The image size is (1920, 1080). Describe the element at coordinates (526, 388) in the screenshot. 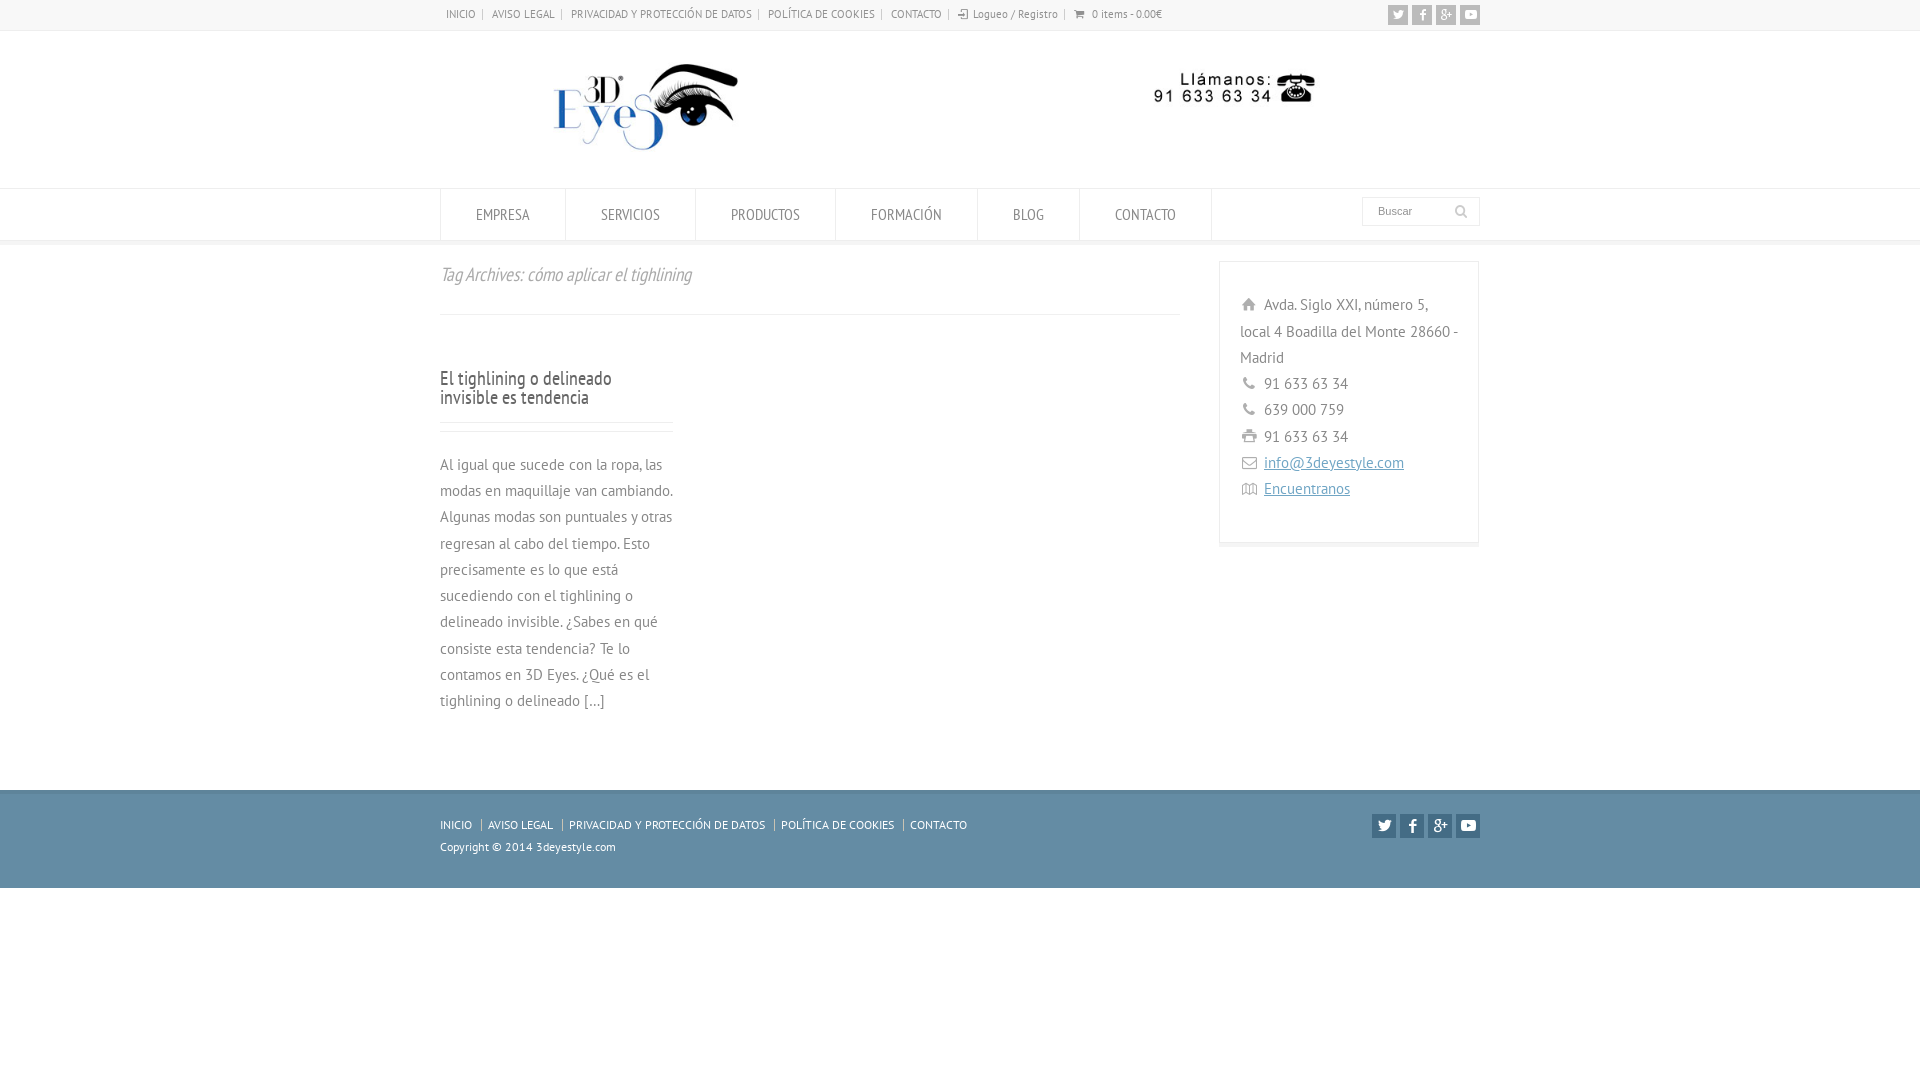

I see `El tighlining o delineado invisible es tendencia` at that location.